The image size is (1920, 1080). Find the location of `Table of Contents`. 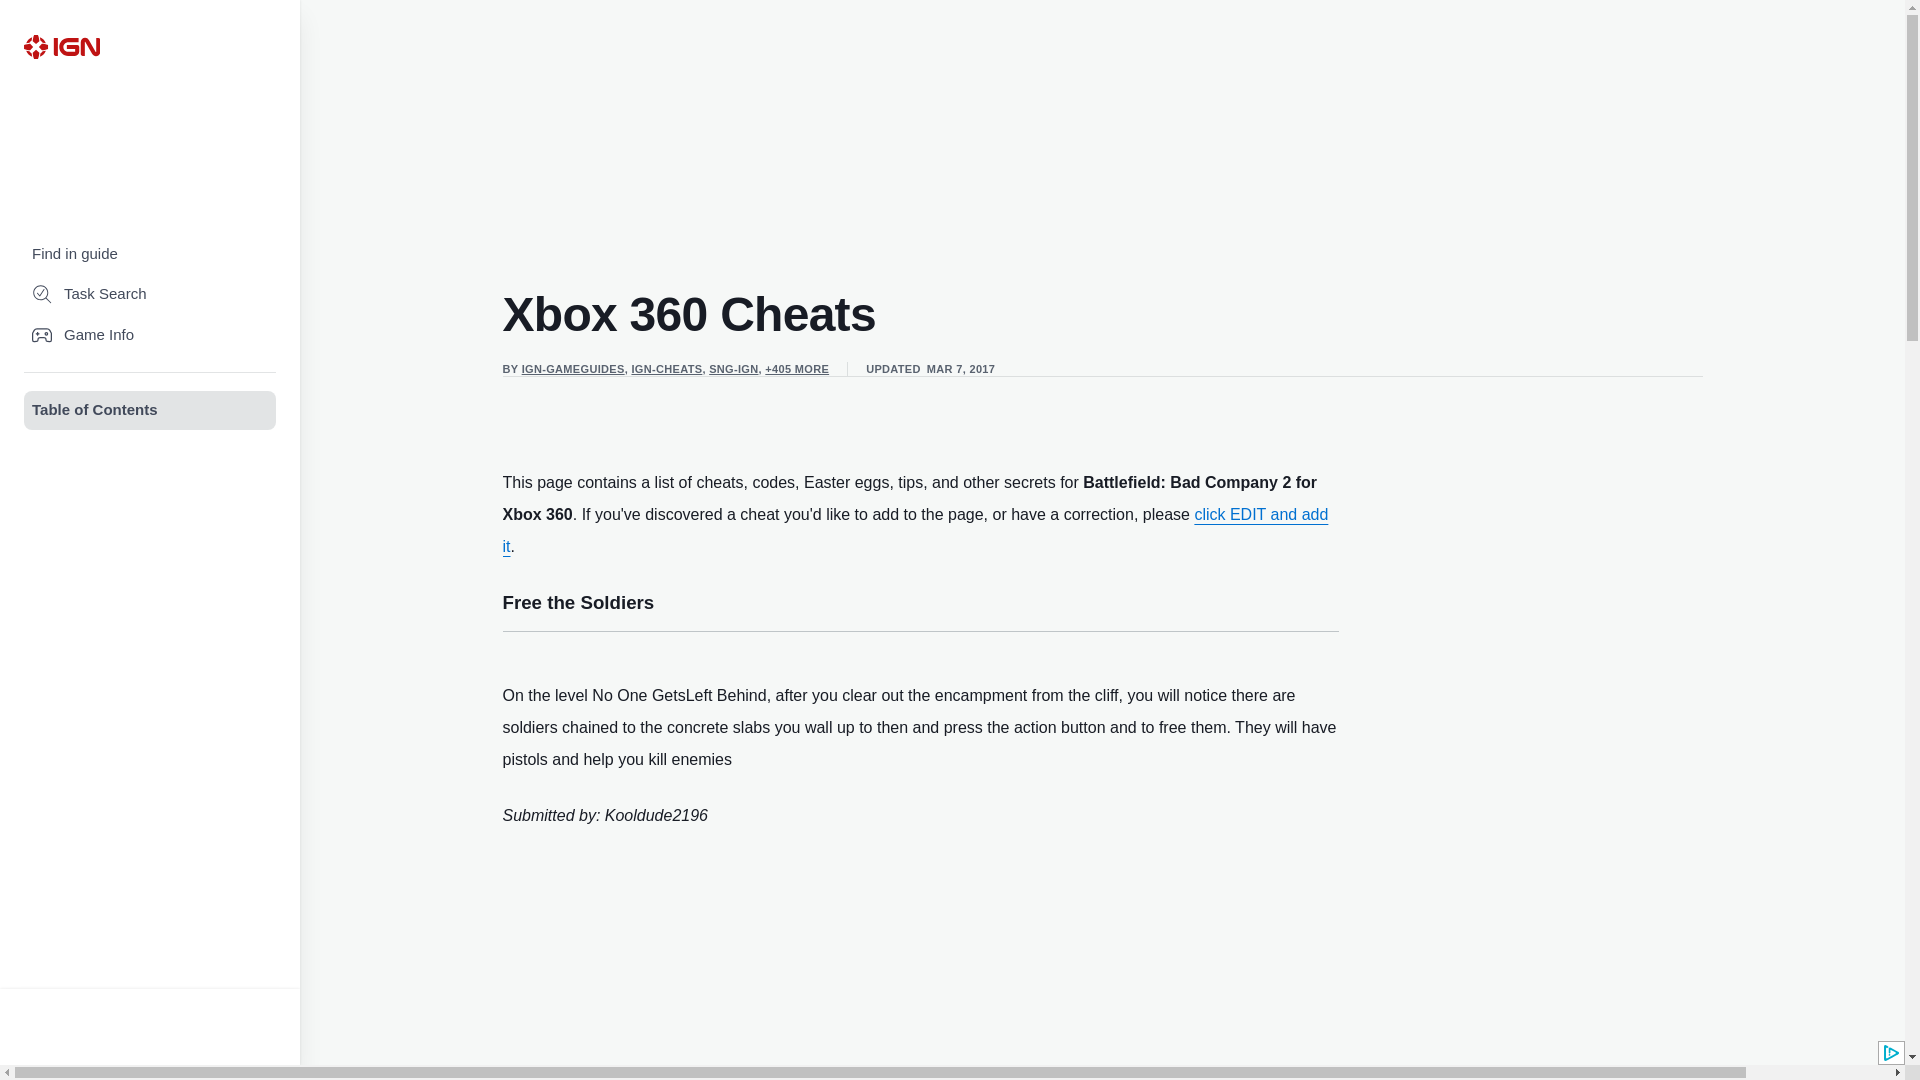

Table of Contents is located at coordinates (150, 410).